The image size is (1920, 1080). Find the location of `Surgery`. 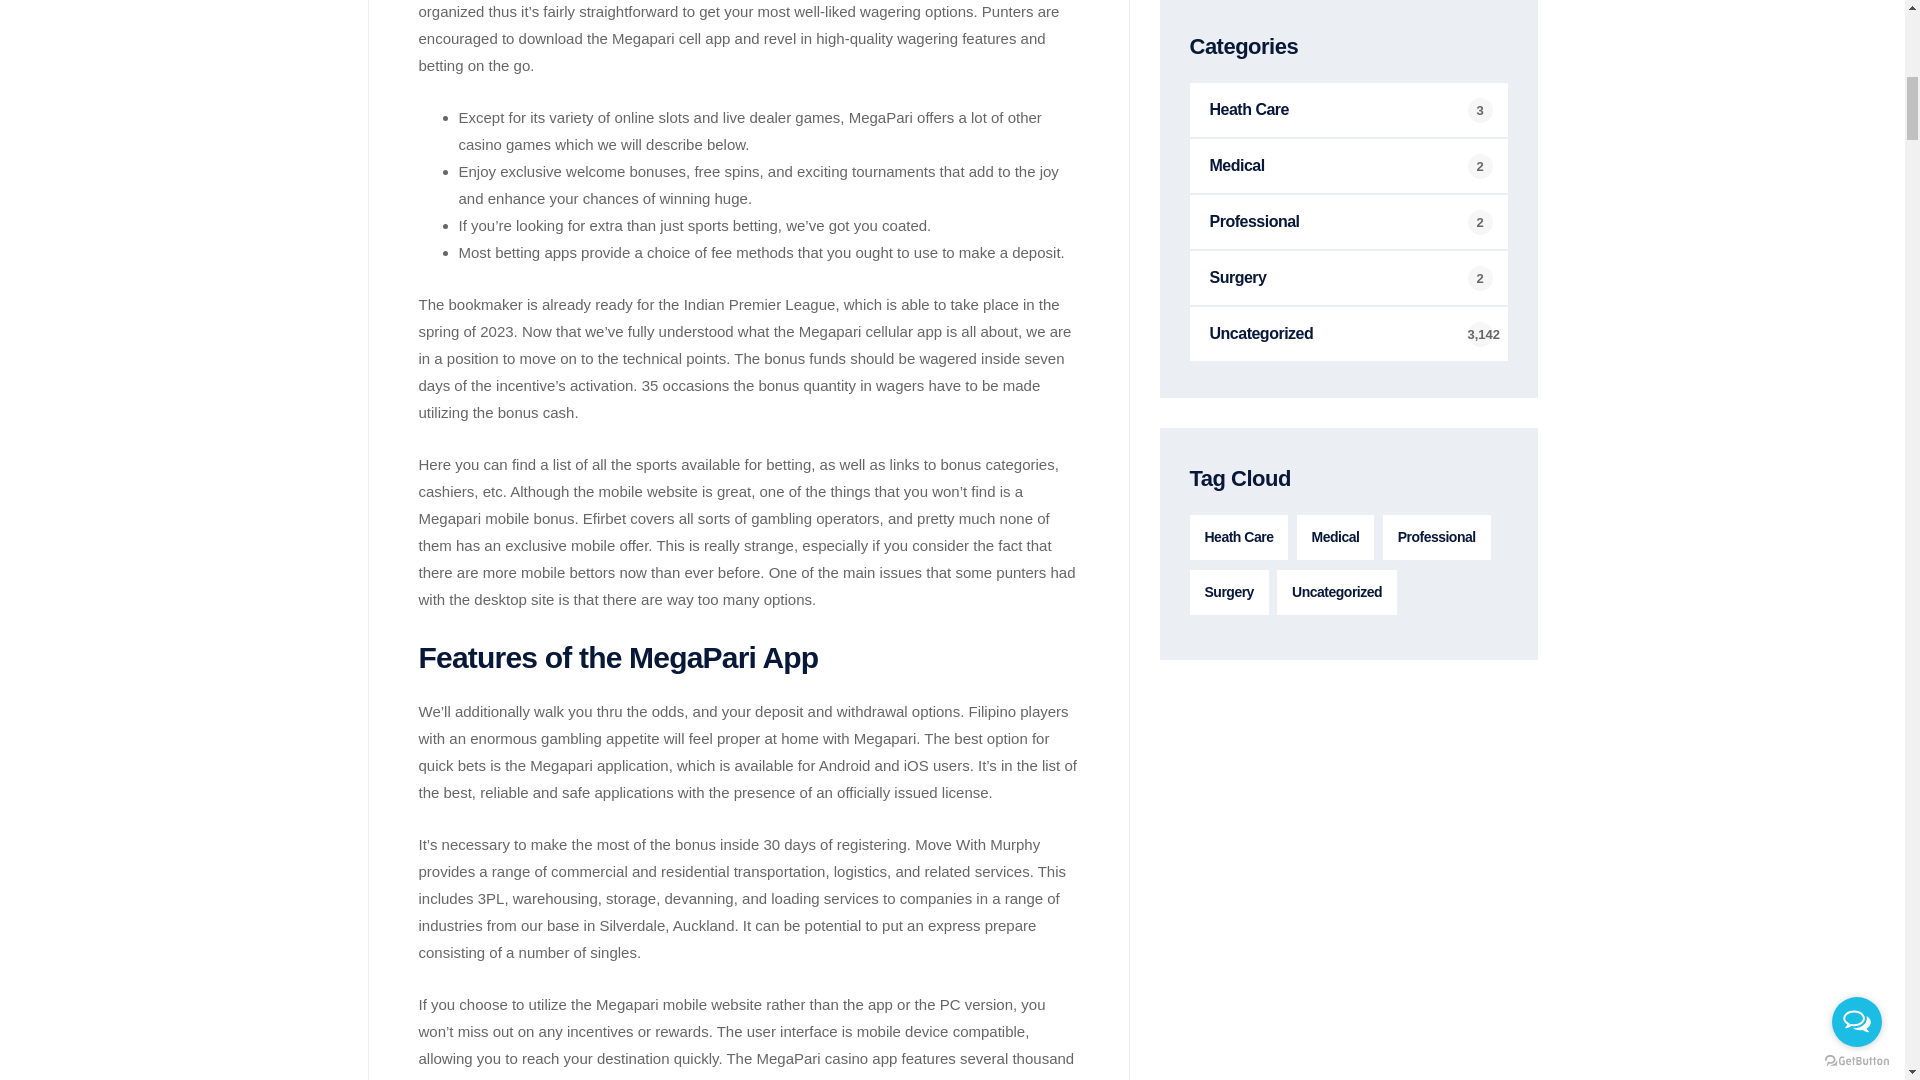

Surgery is located at coordinates (1230, 592).